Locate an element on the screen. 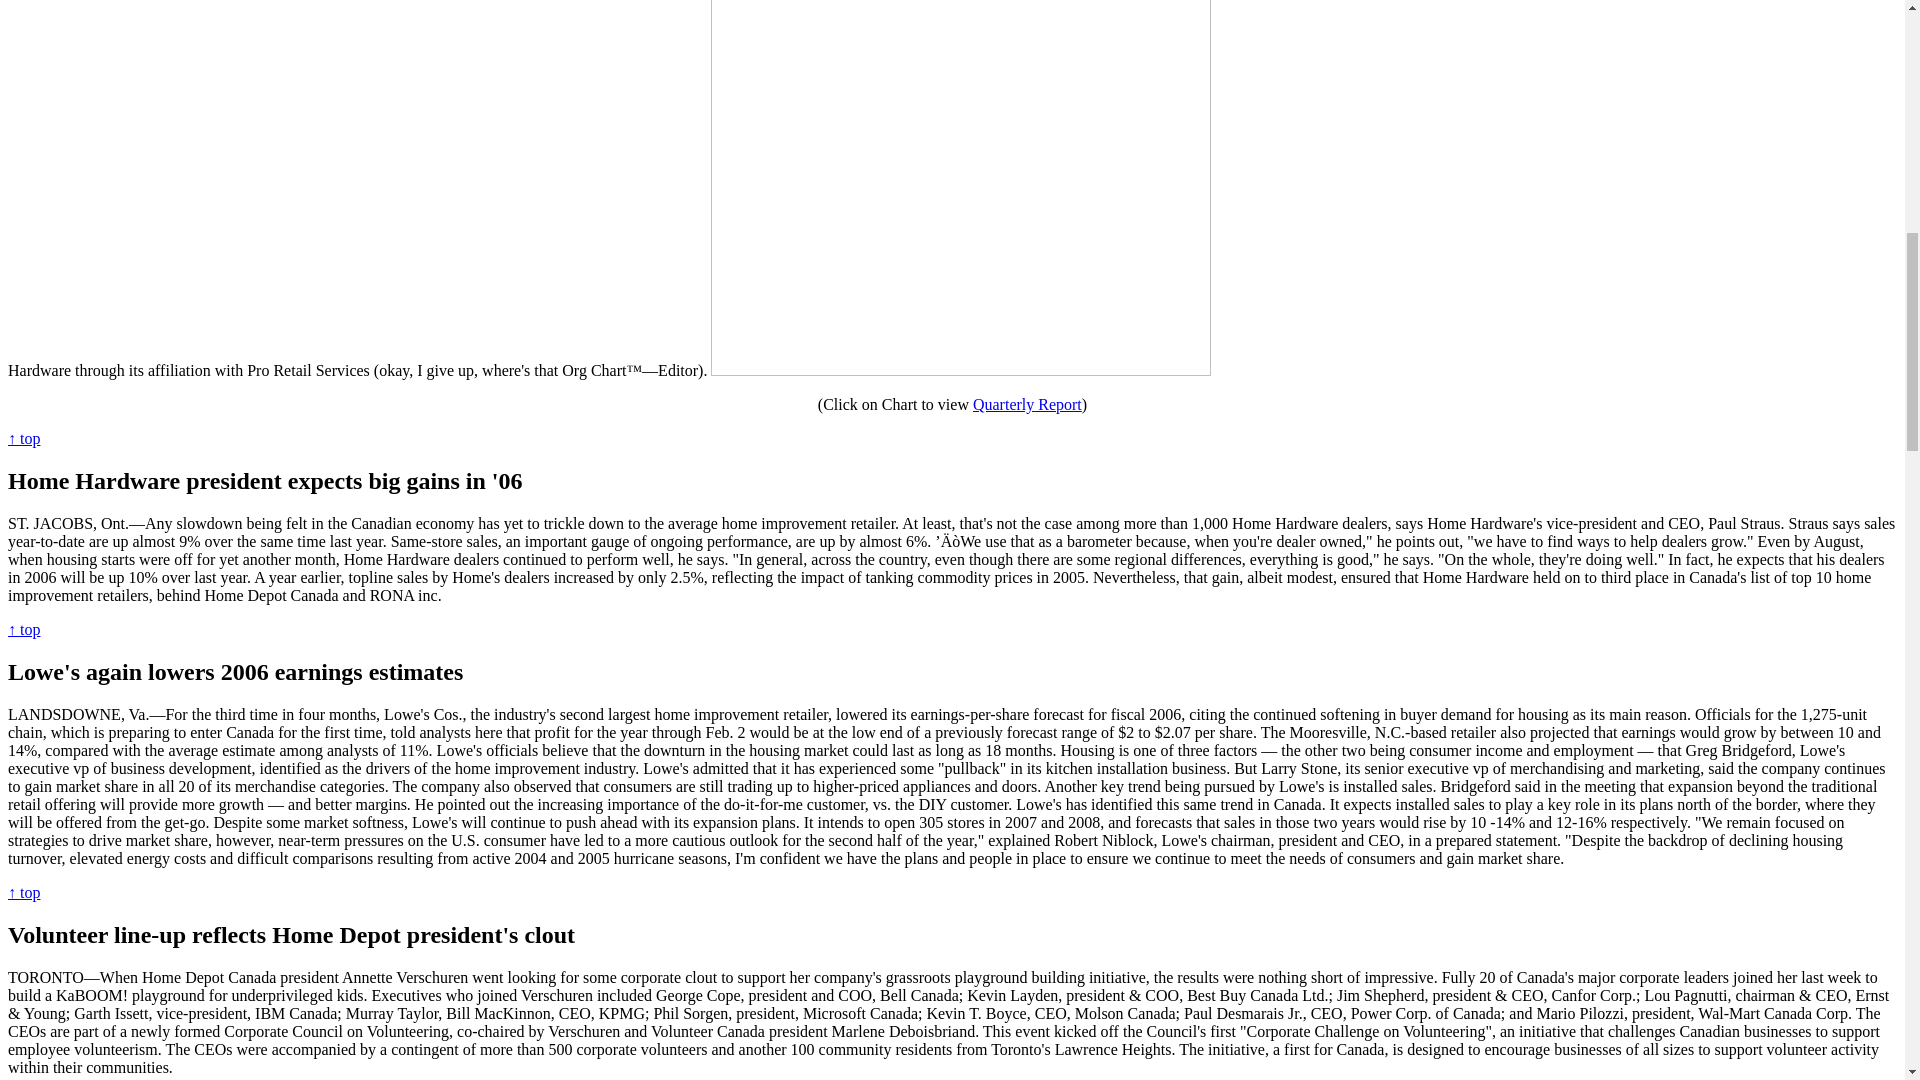  return to top is located at coordinates (24, 438).